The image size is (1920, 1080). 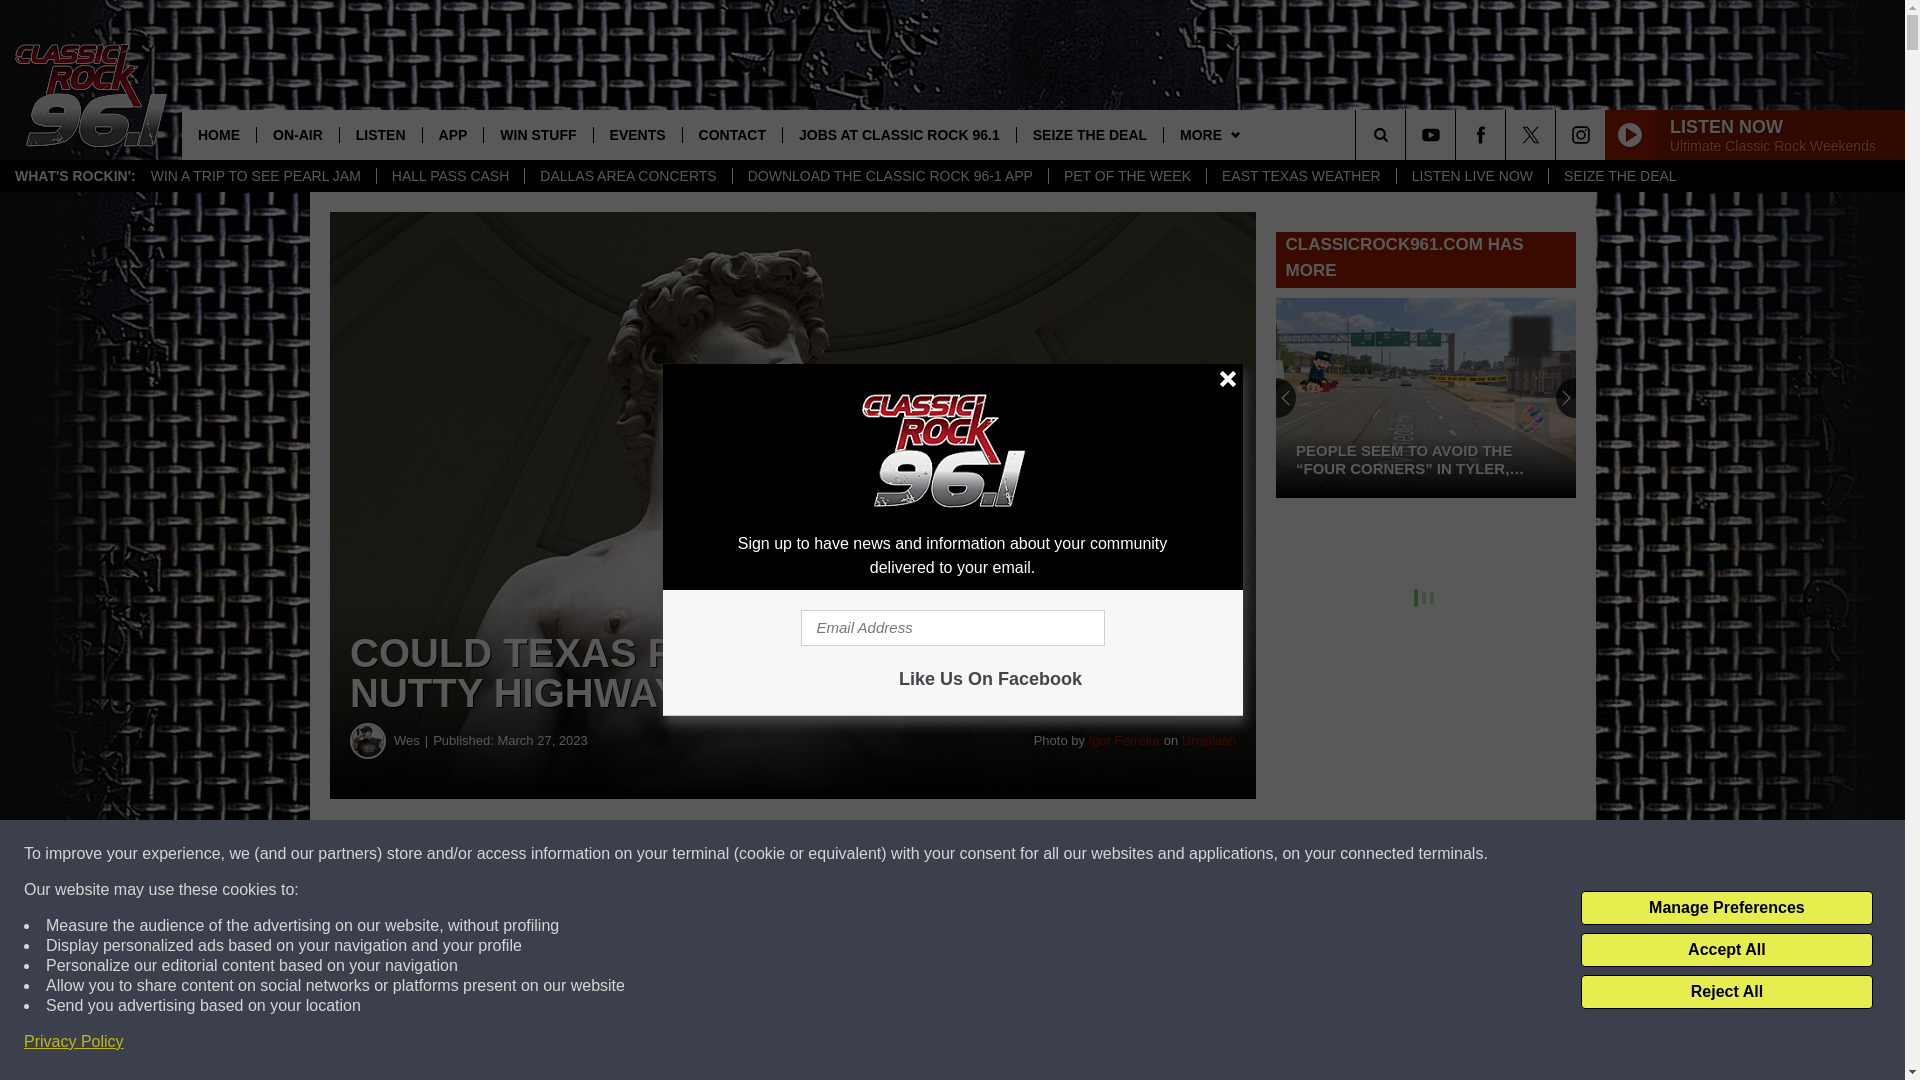 I want to click on APP, so click(x=452, y=134).